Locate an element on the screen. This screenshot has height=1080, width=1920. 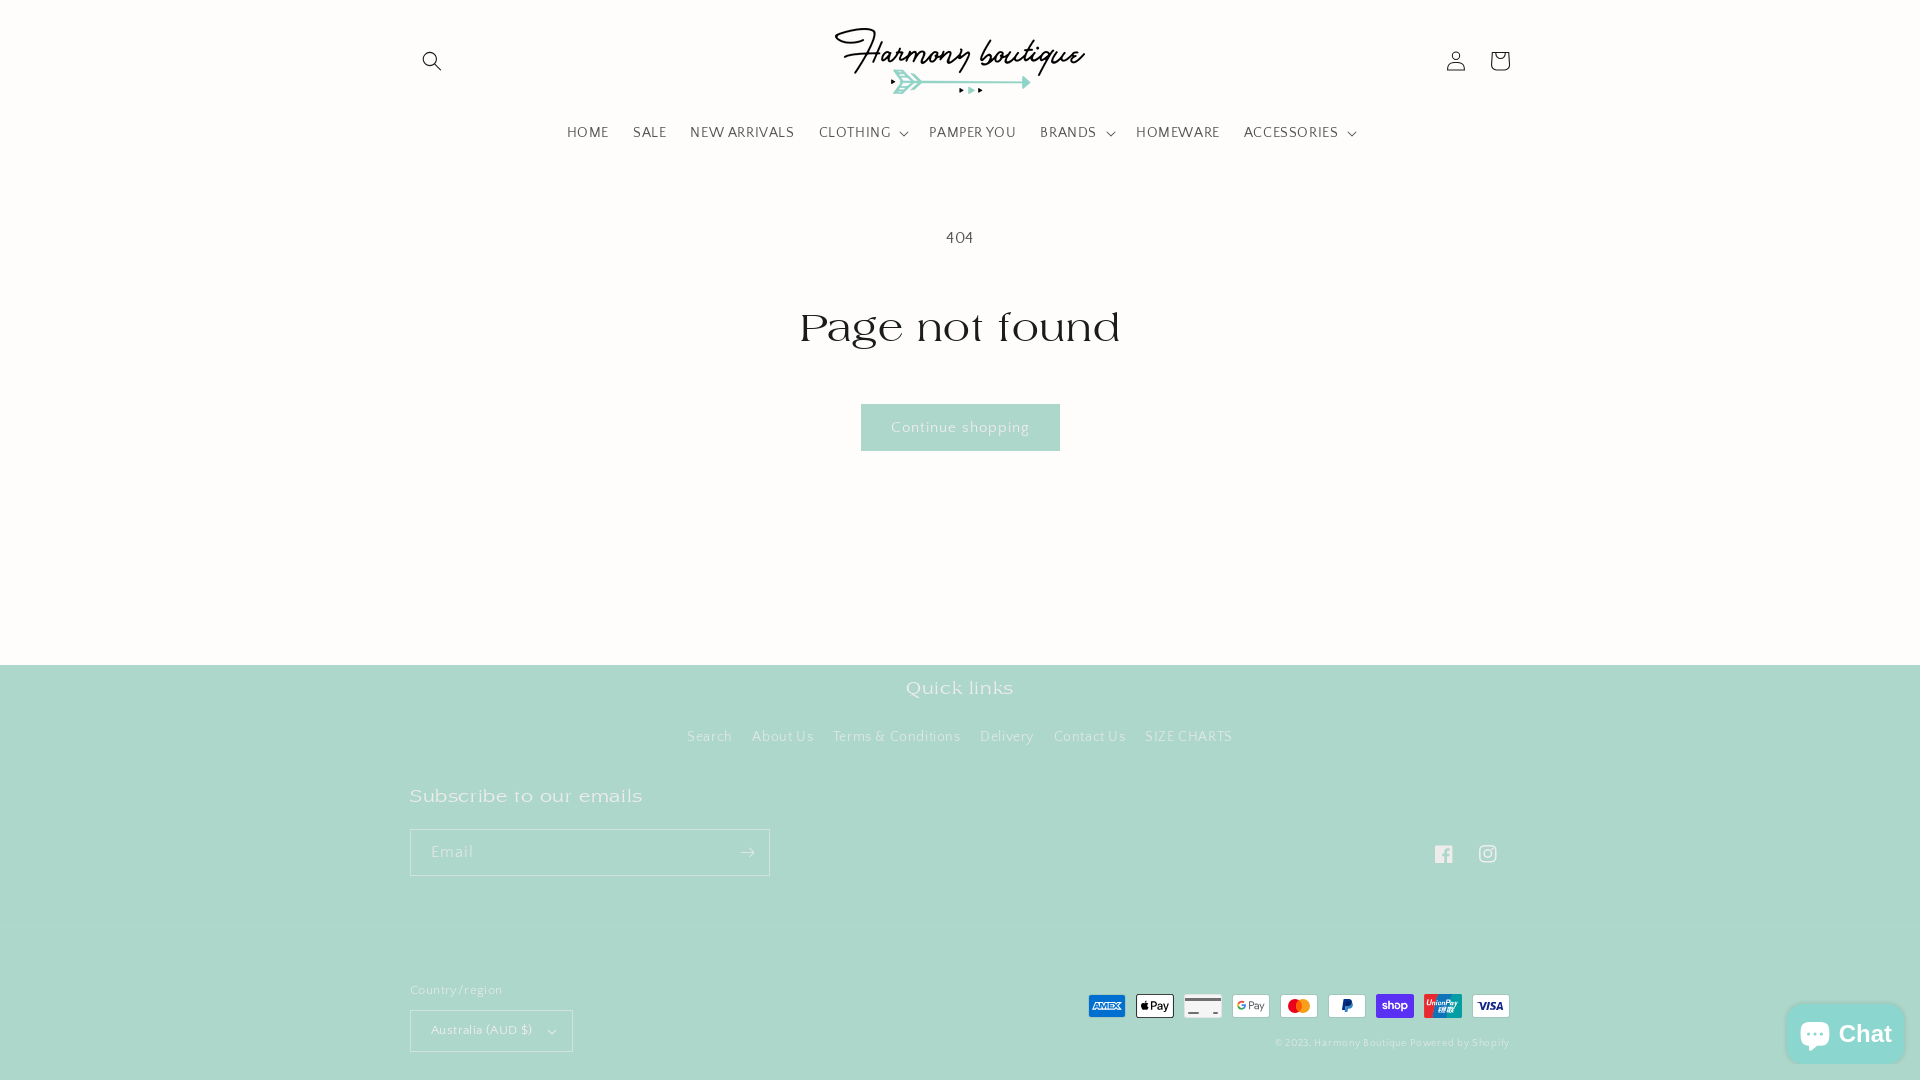
Harmony Boutique is located at coordinates (1360, 1044).